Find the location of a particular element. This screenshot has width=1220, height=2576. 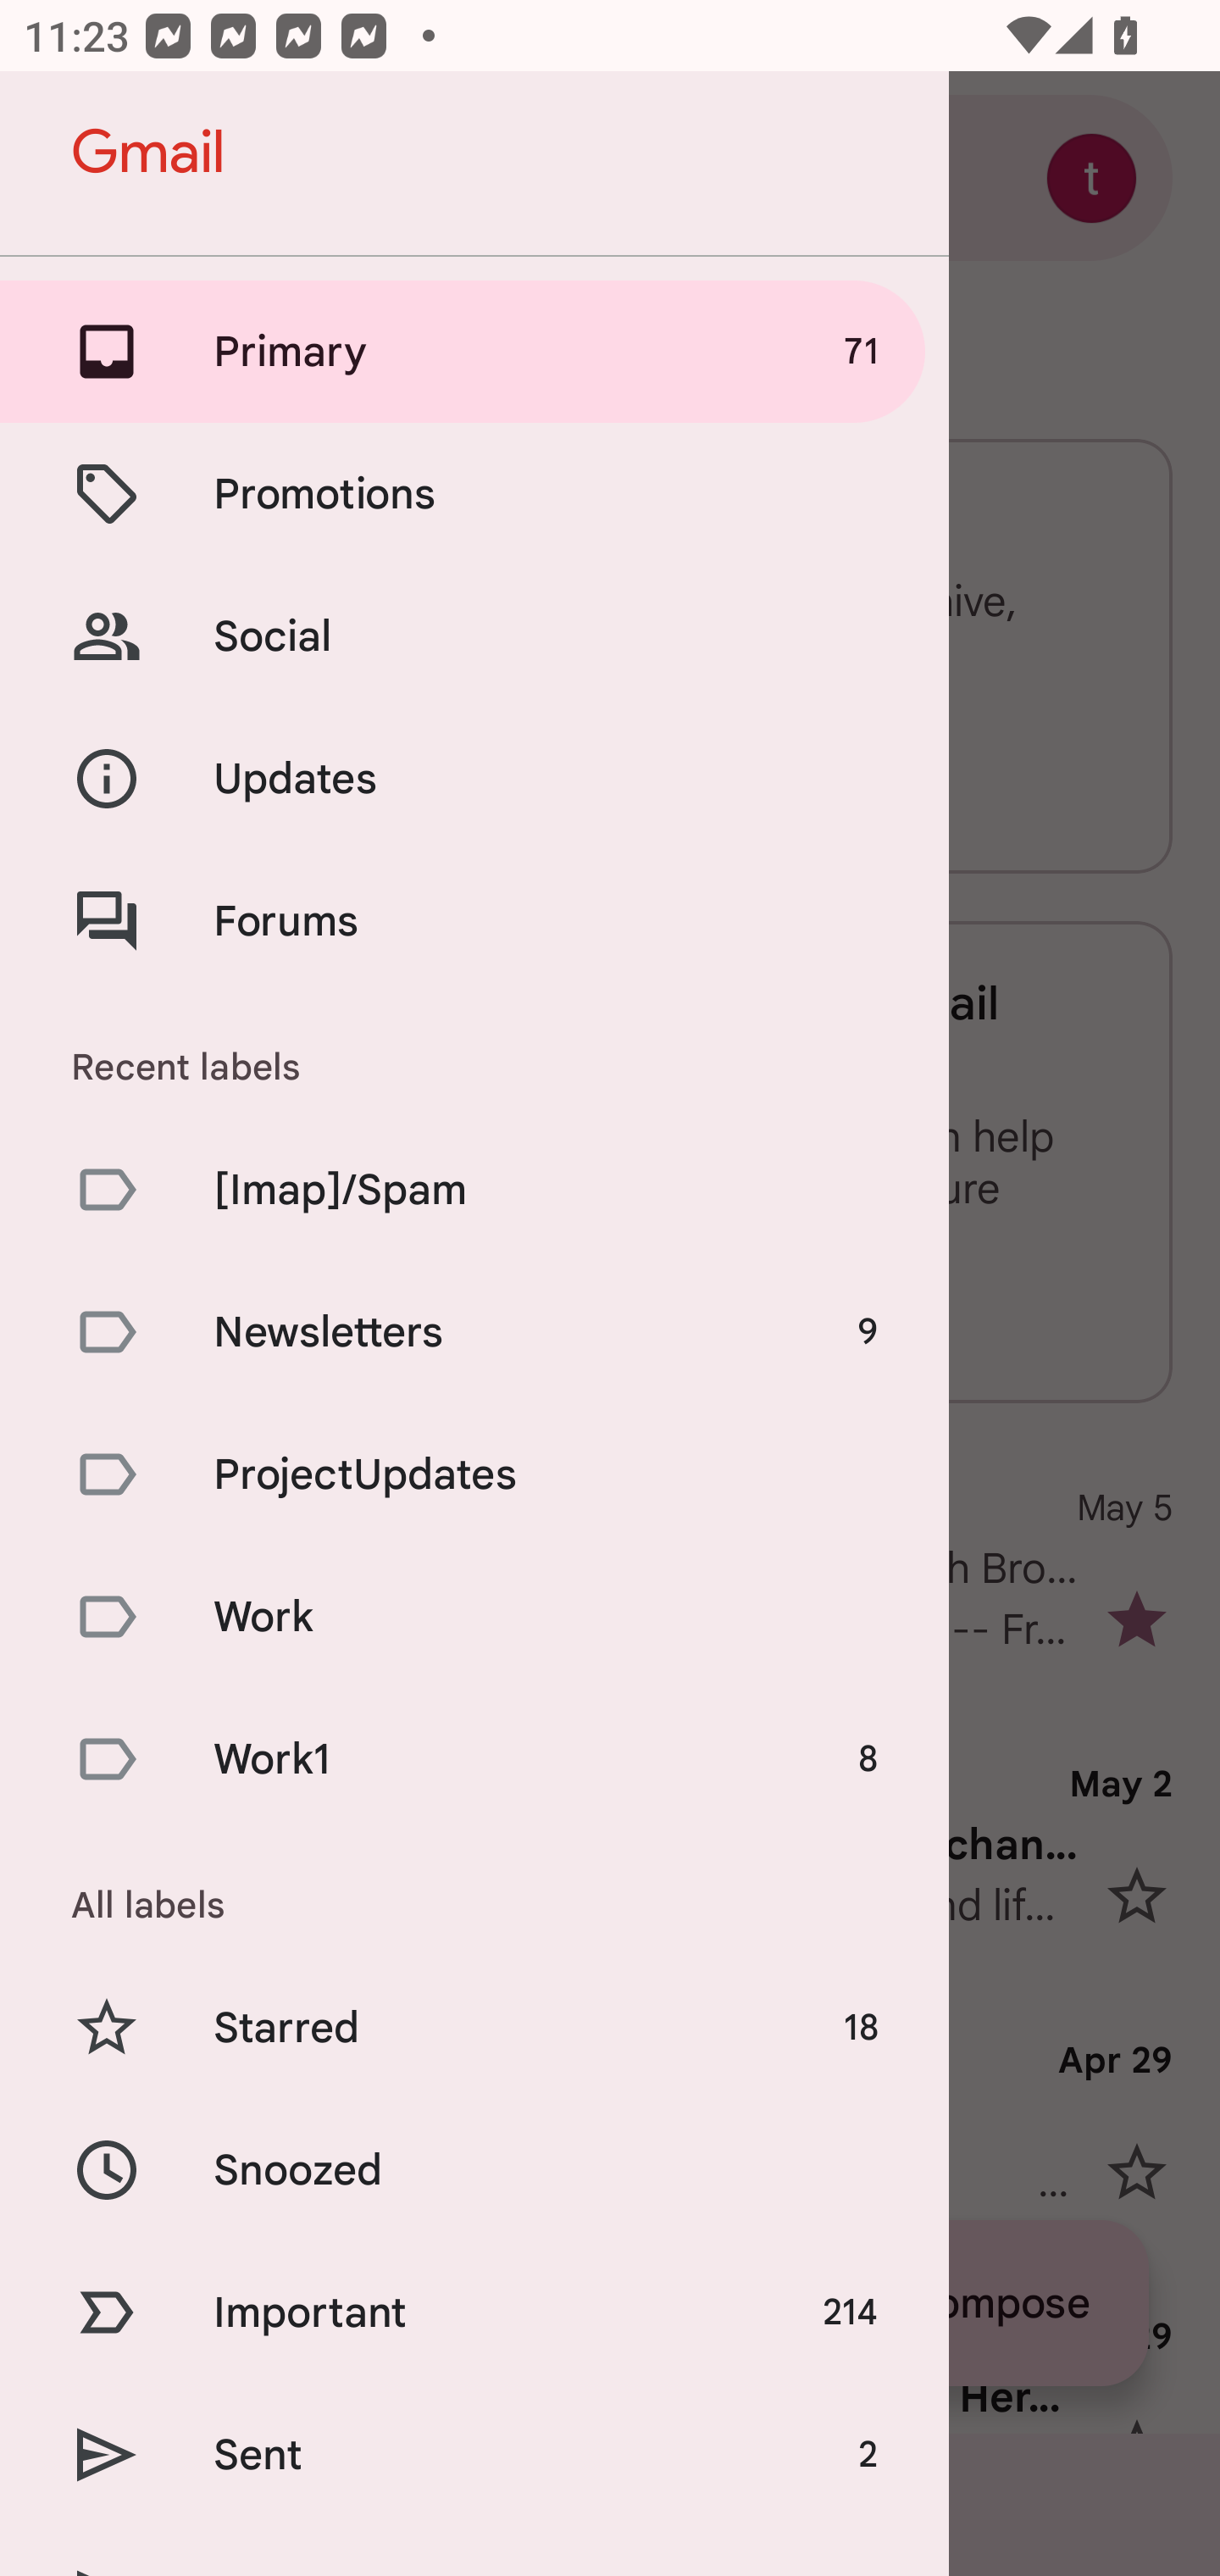

Forums is located at coordinates (474, 920).